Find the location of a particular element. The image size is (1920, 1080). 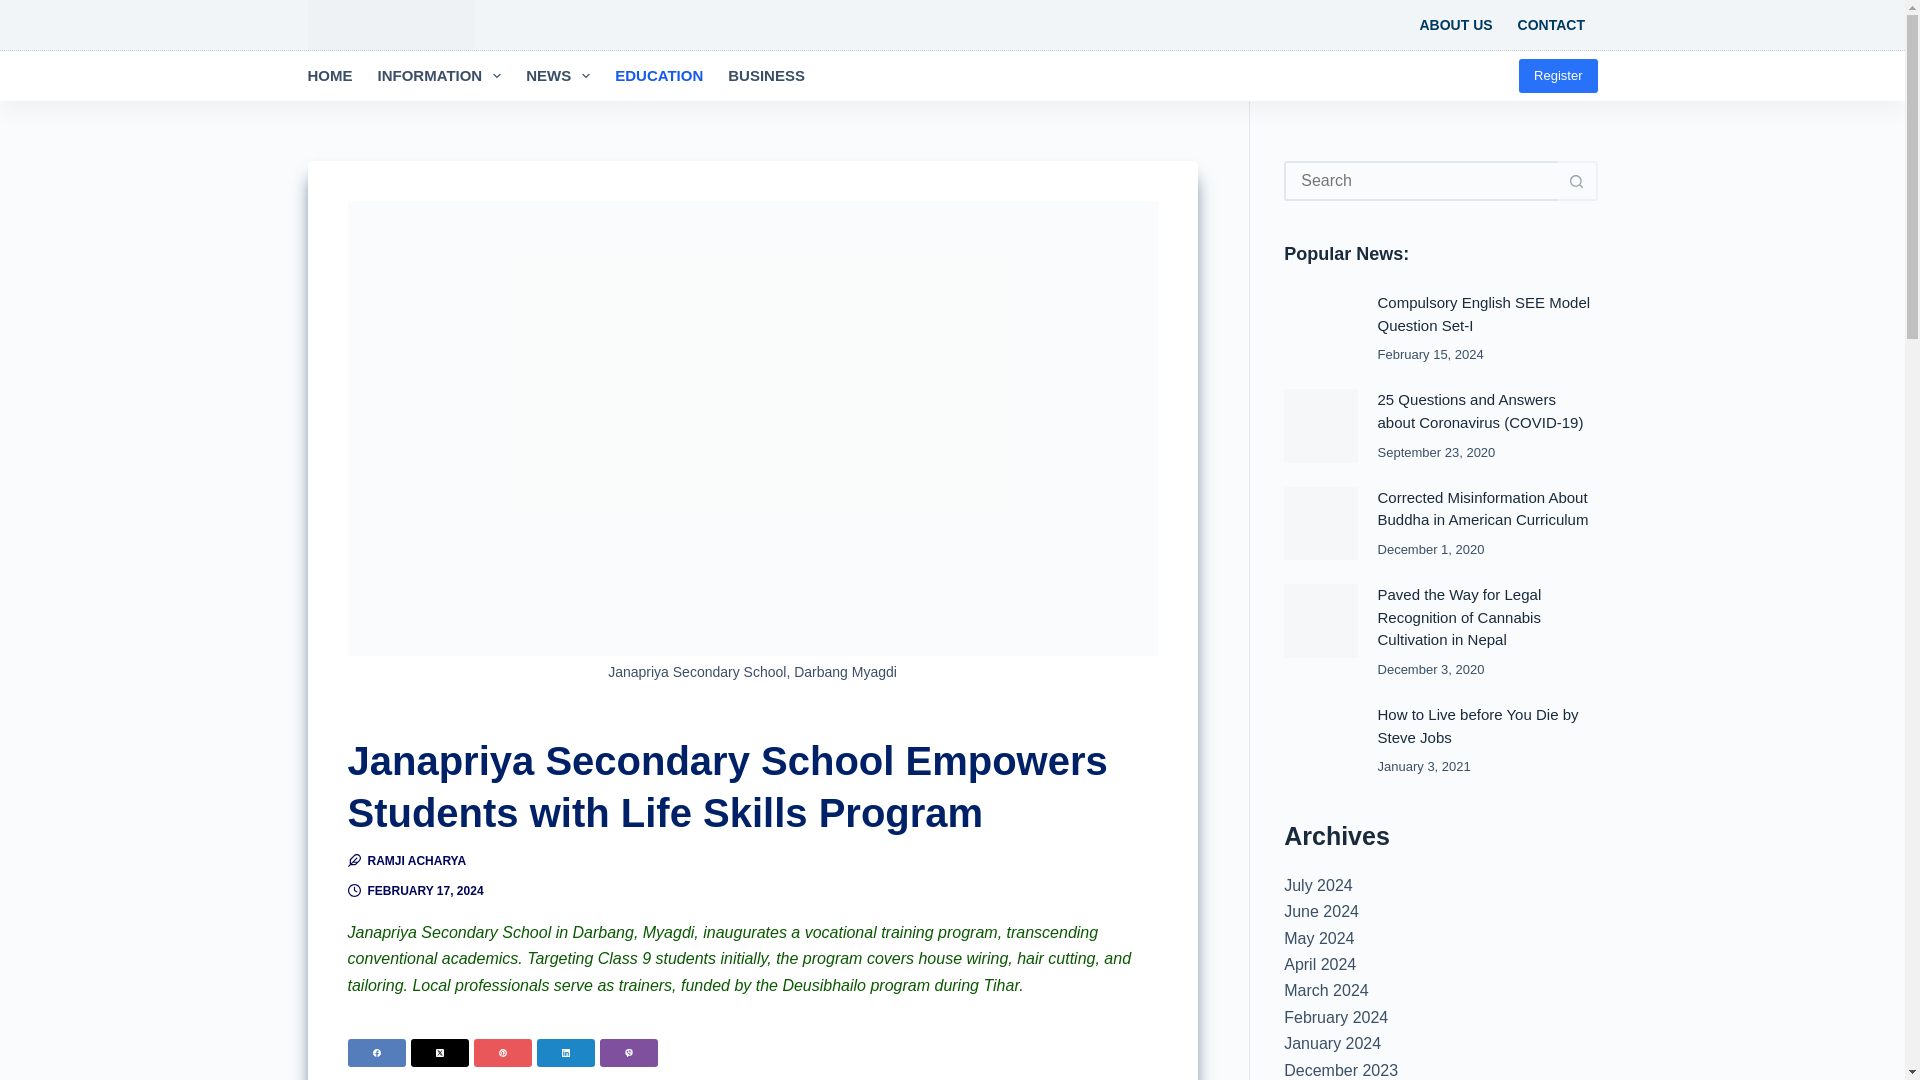

CONTACT is located at coordinates (1551, 24).